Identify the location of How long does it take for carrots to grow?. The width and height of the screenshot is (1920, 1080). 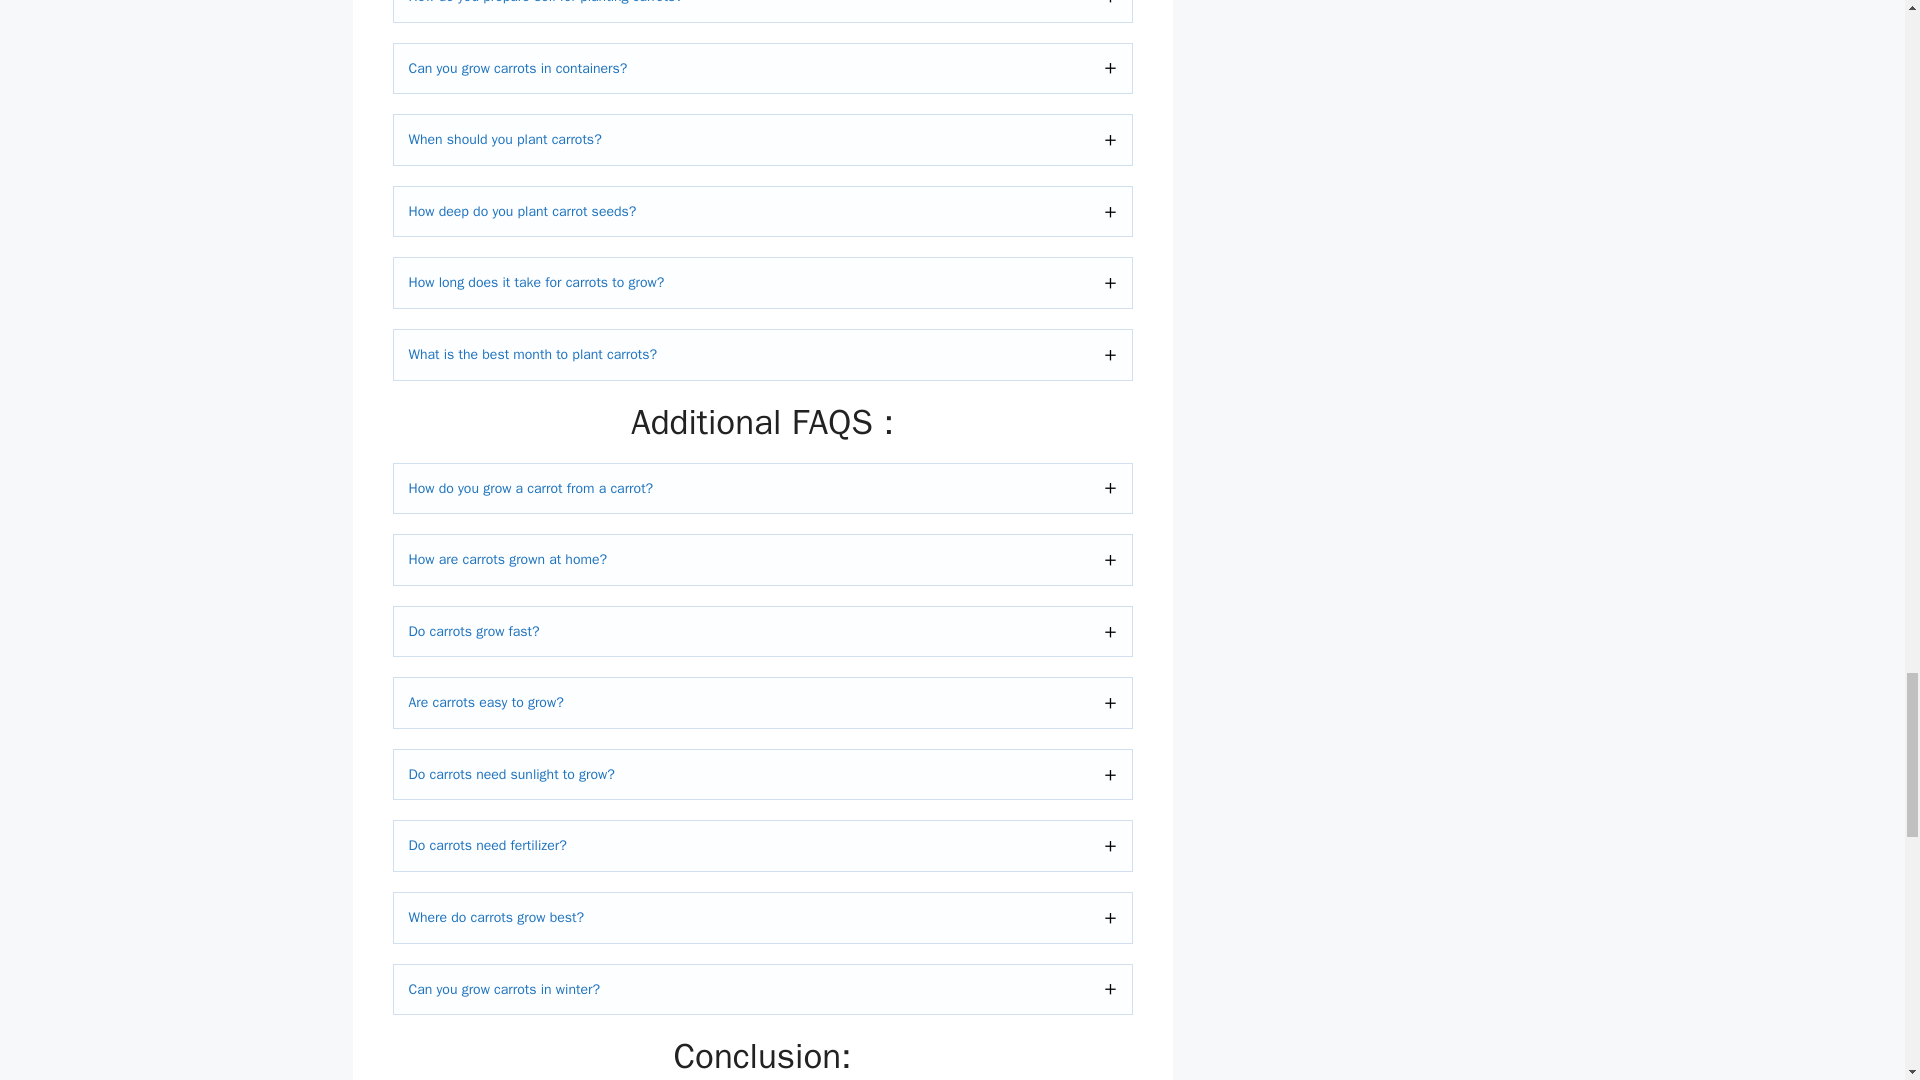
(762, 282).